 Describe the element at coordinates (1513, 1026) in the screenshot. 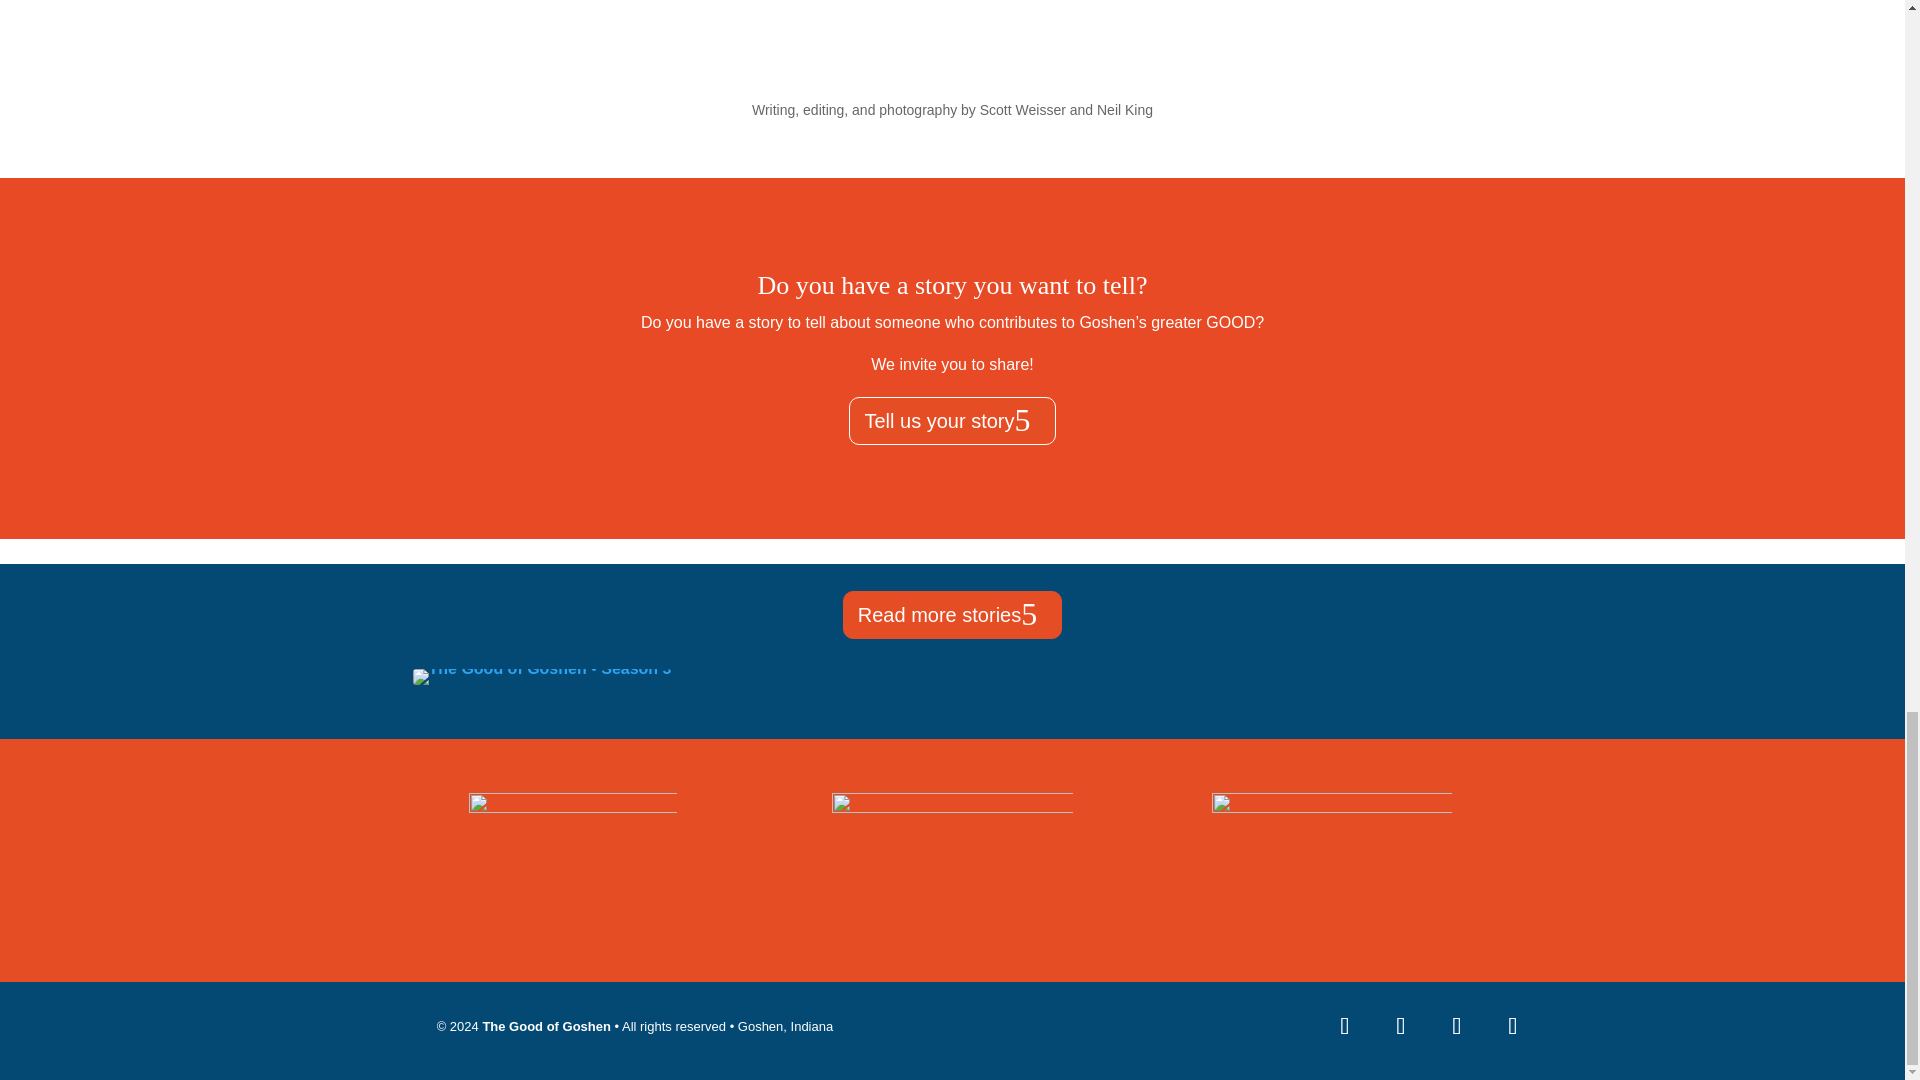

I see `Follow on Threads` at that location.